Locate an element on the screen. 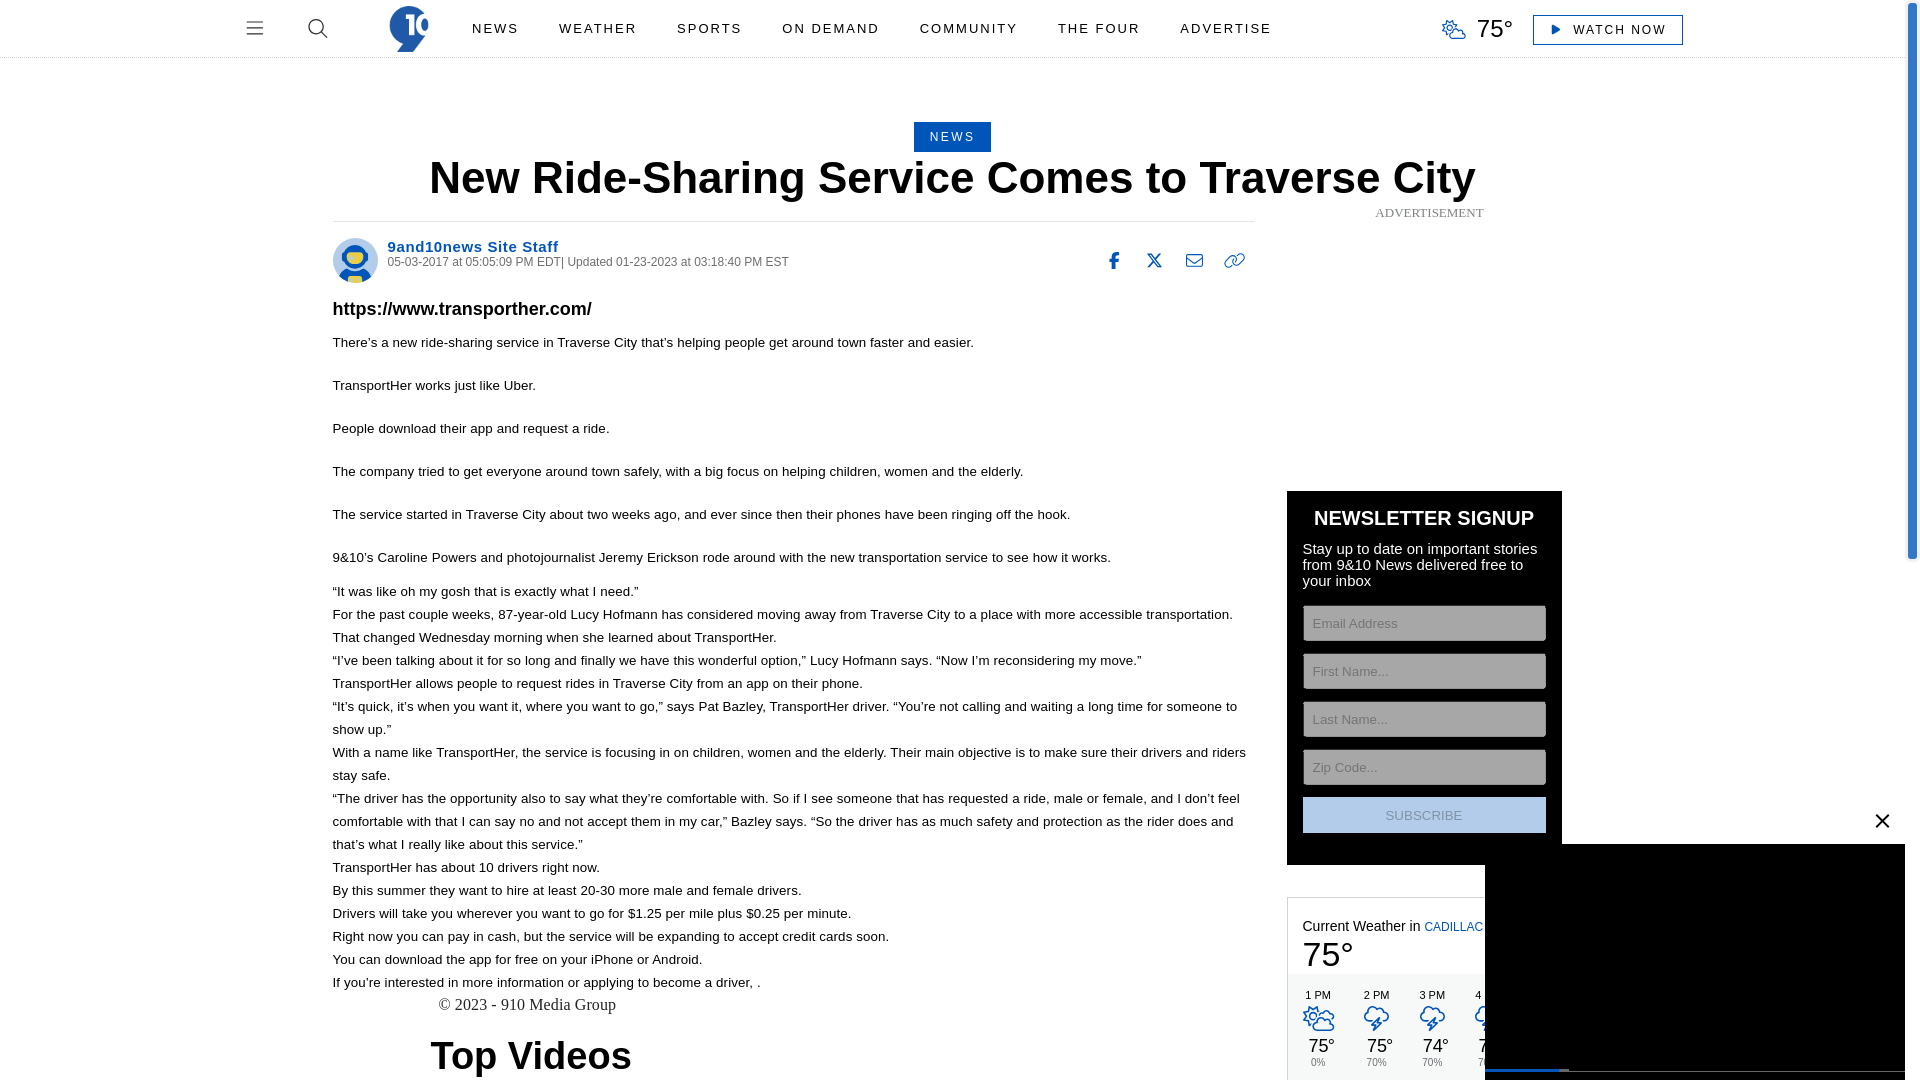  COMMUNITY is located at coordinates (968, 28).